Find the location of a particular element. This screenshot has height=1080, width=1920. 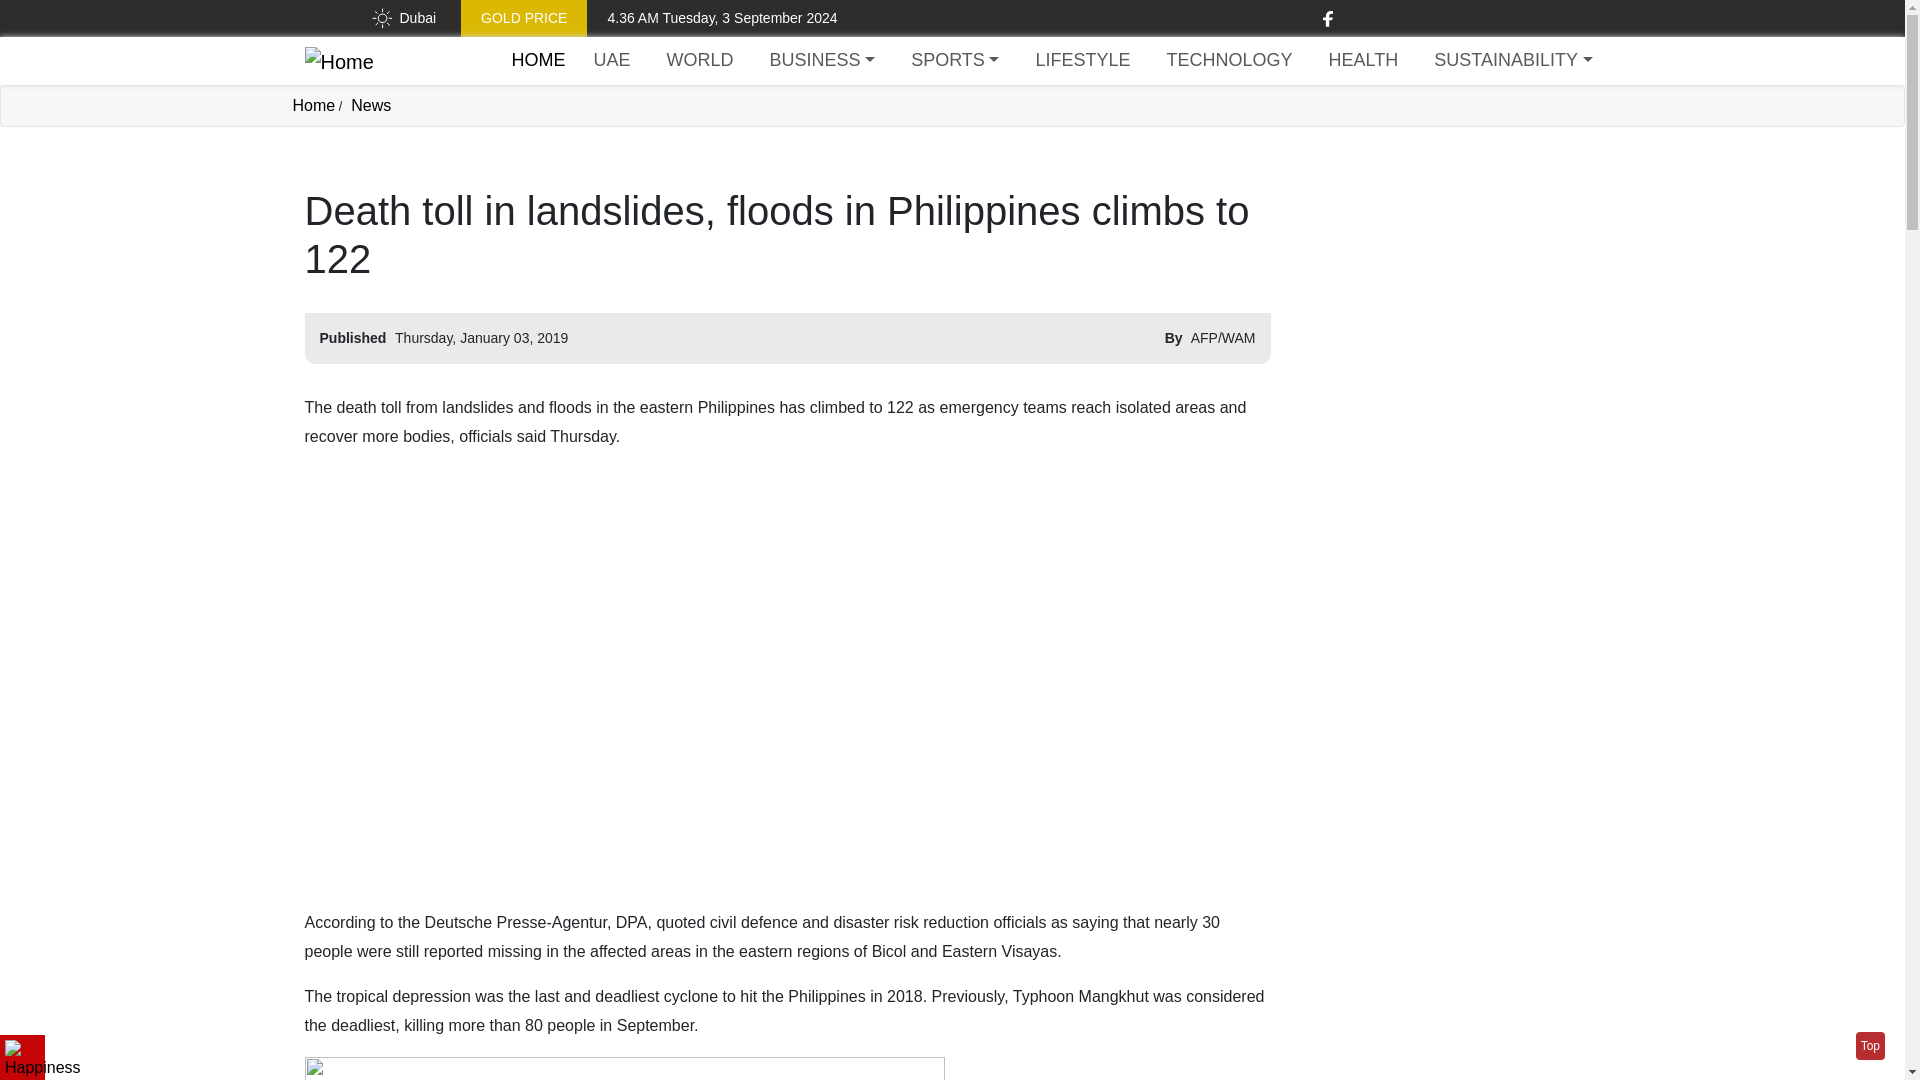

HOME is located at coordinates (539, 60).